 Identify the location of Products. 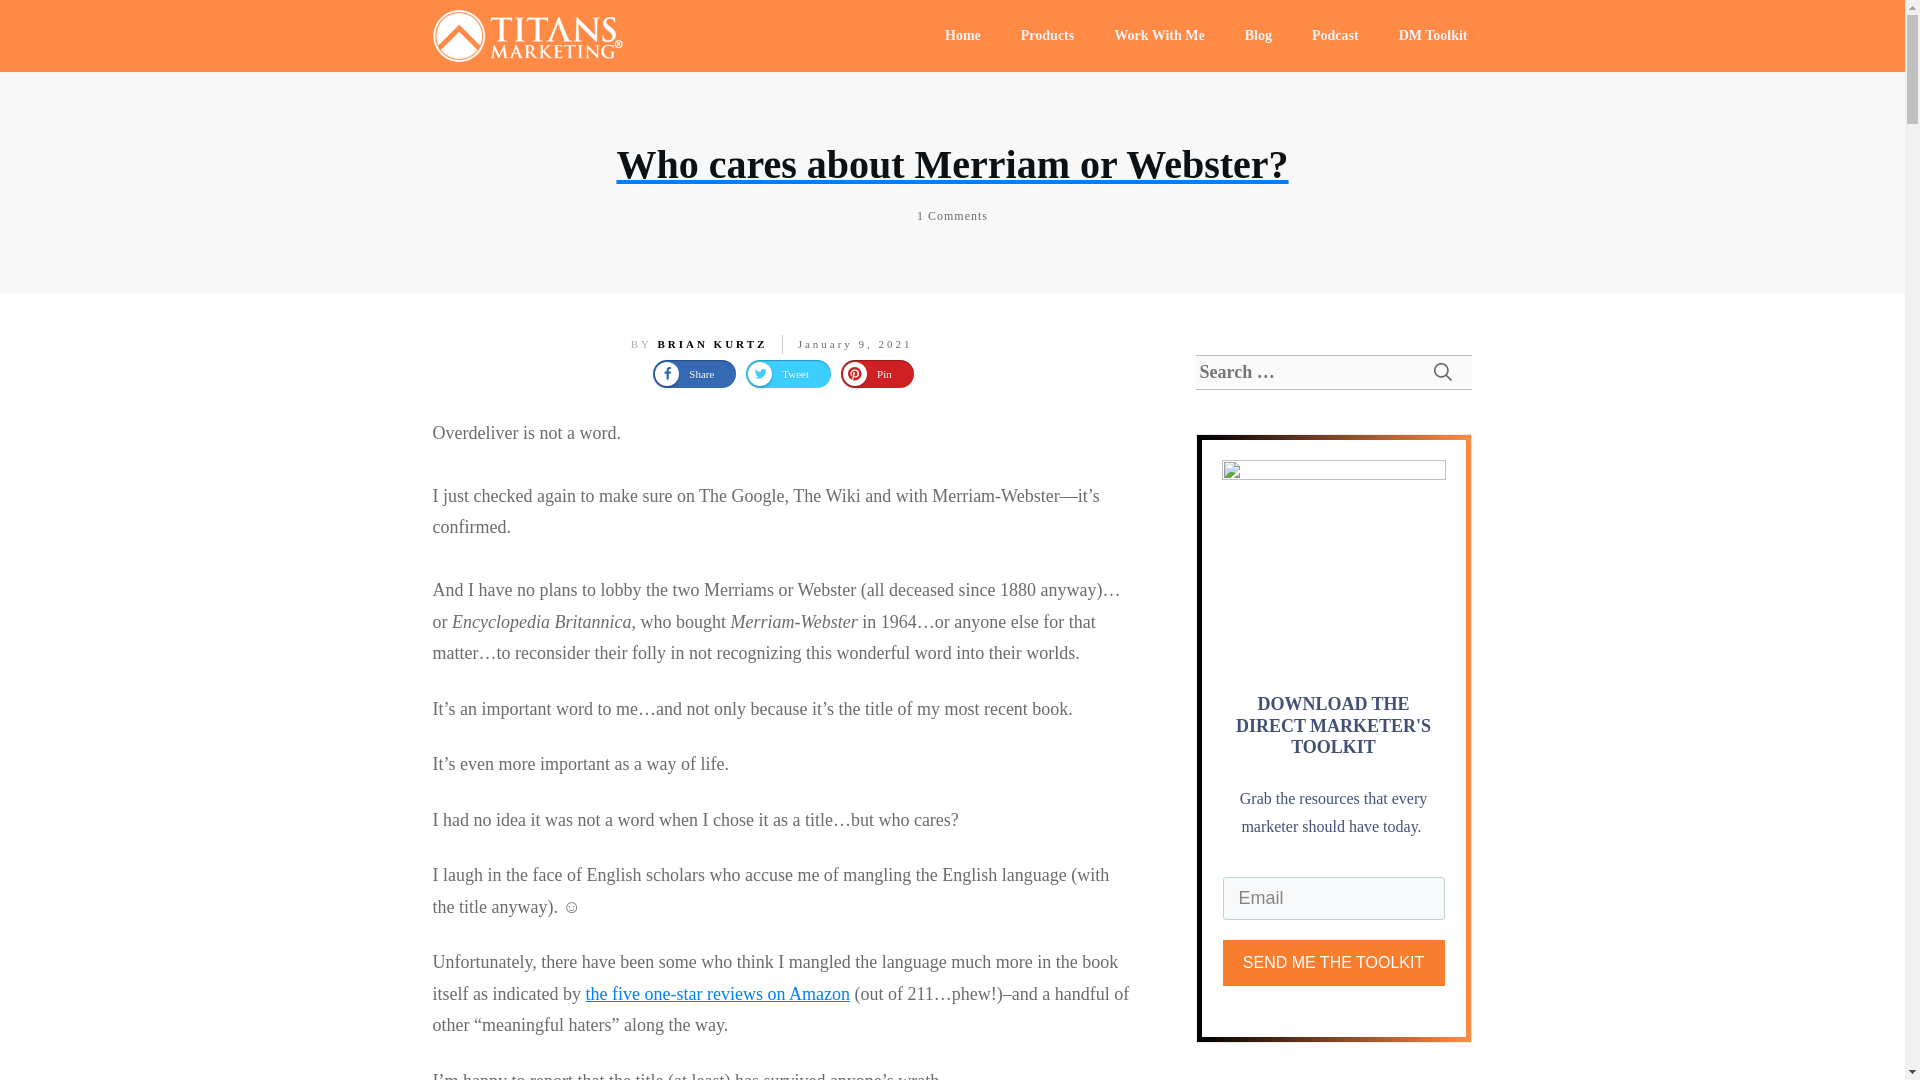
(1047, 35).